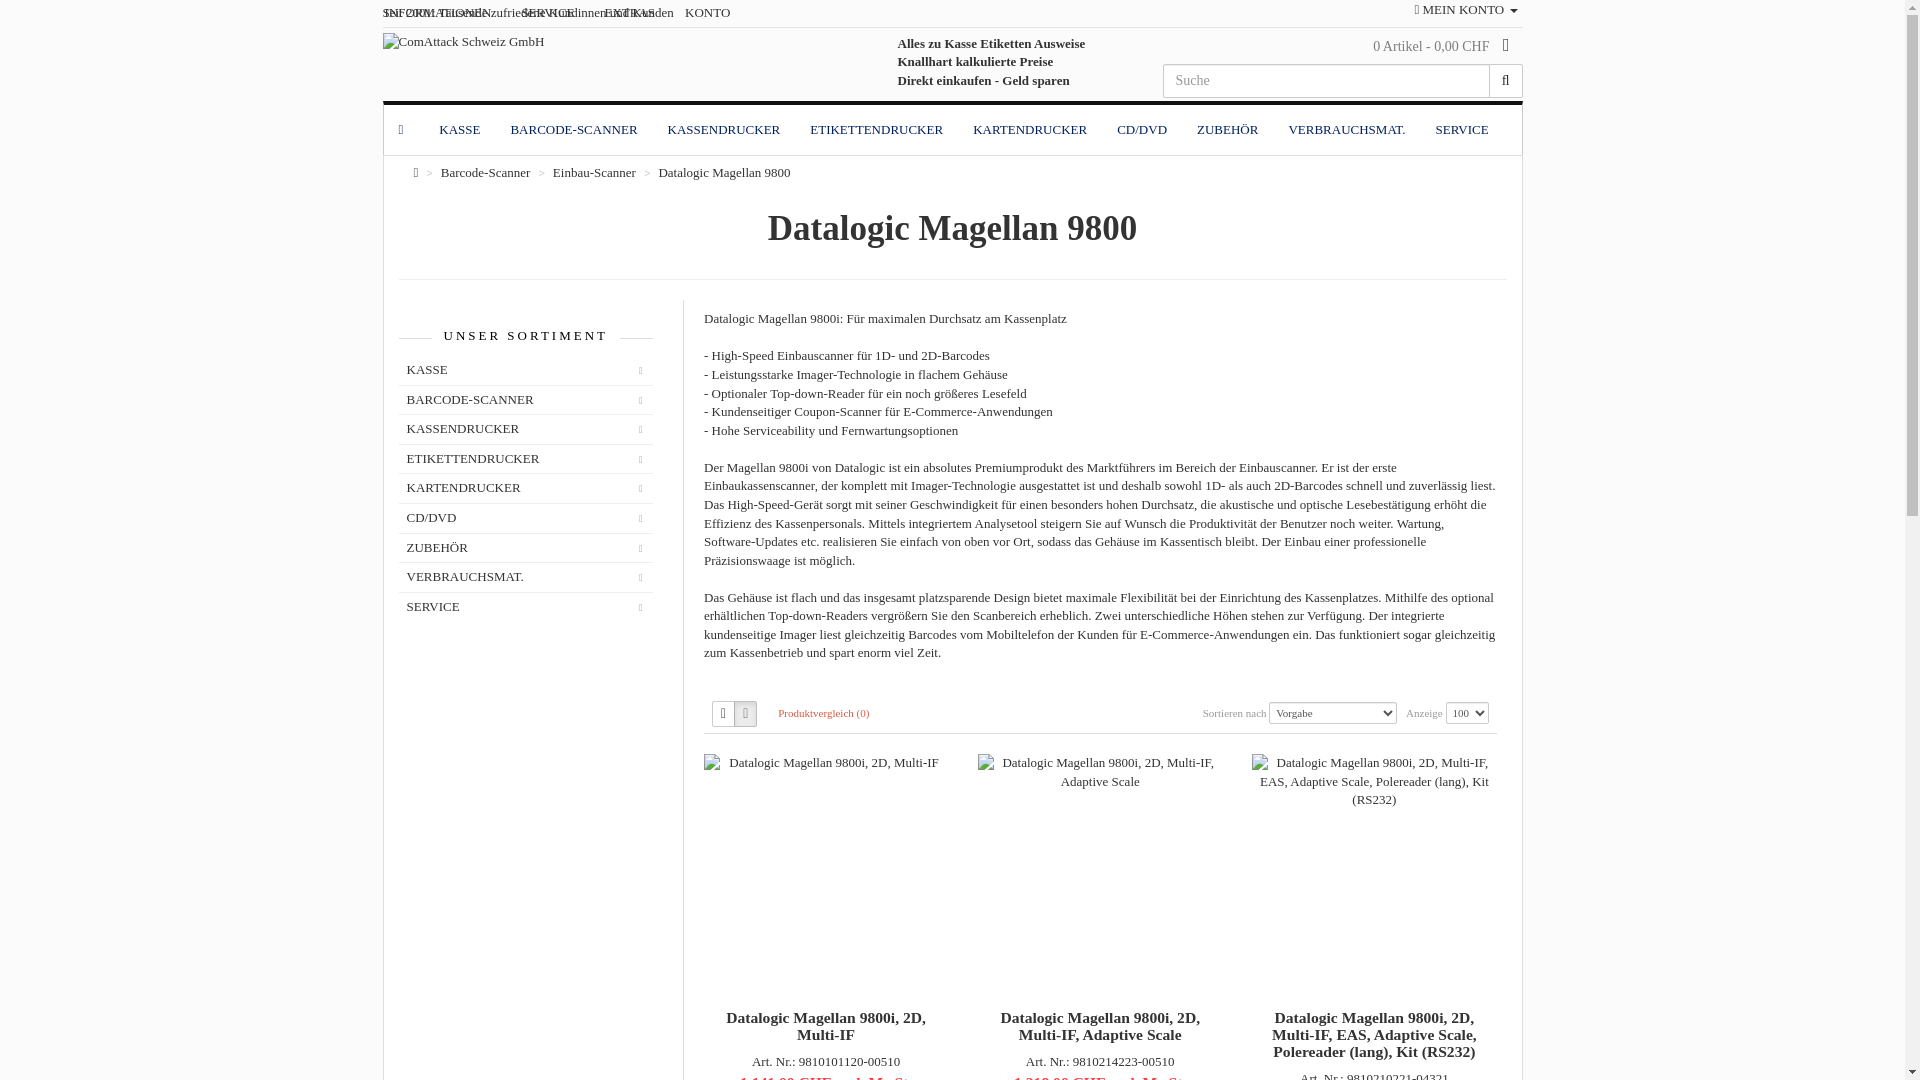  What do you see at coordinates (1142, 130) in the screenshot?
I see `CD/DVD` at bounding box center [1142, 130].